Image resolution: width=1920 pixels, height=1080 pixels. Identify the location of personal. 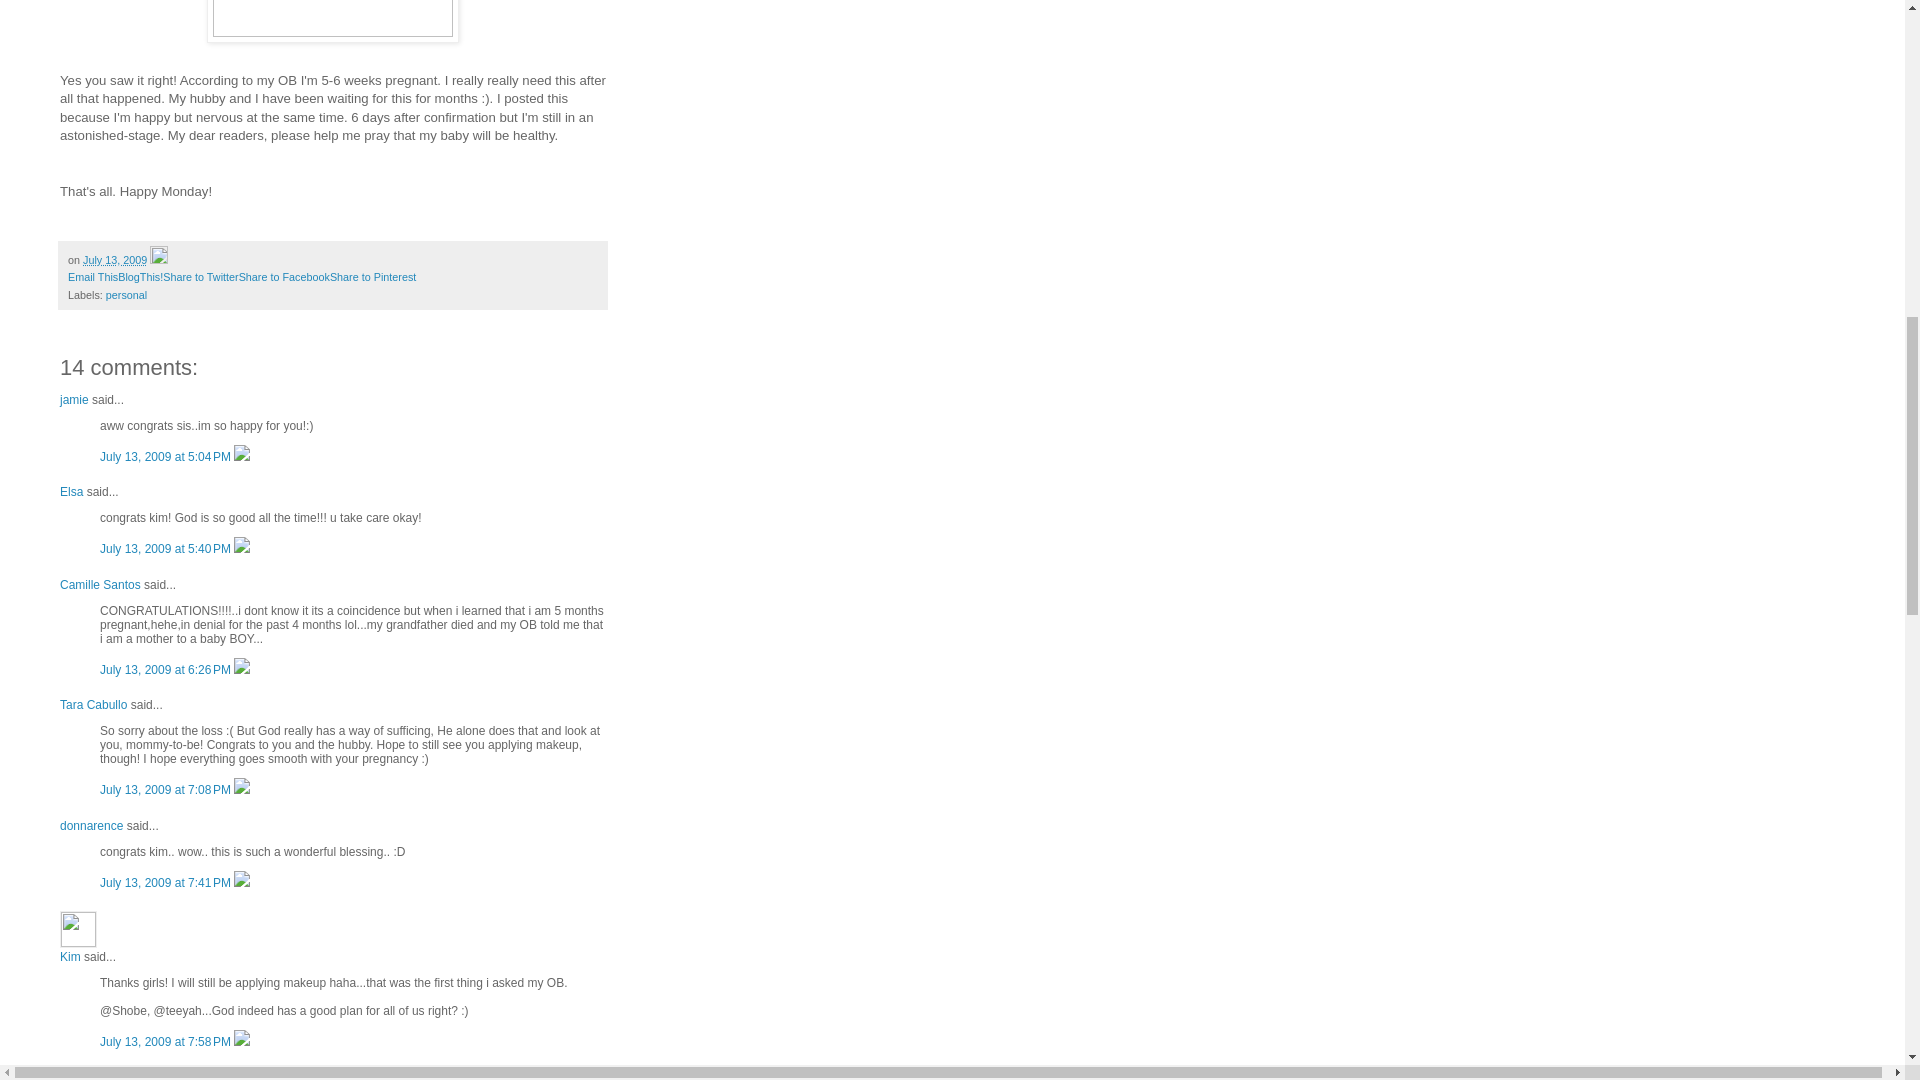
(126, 295).